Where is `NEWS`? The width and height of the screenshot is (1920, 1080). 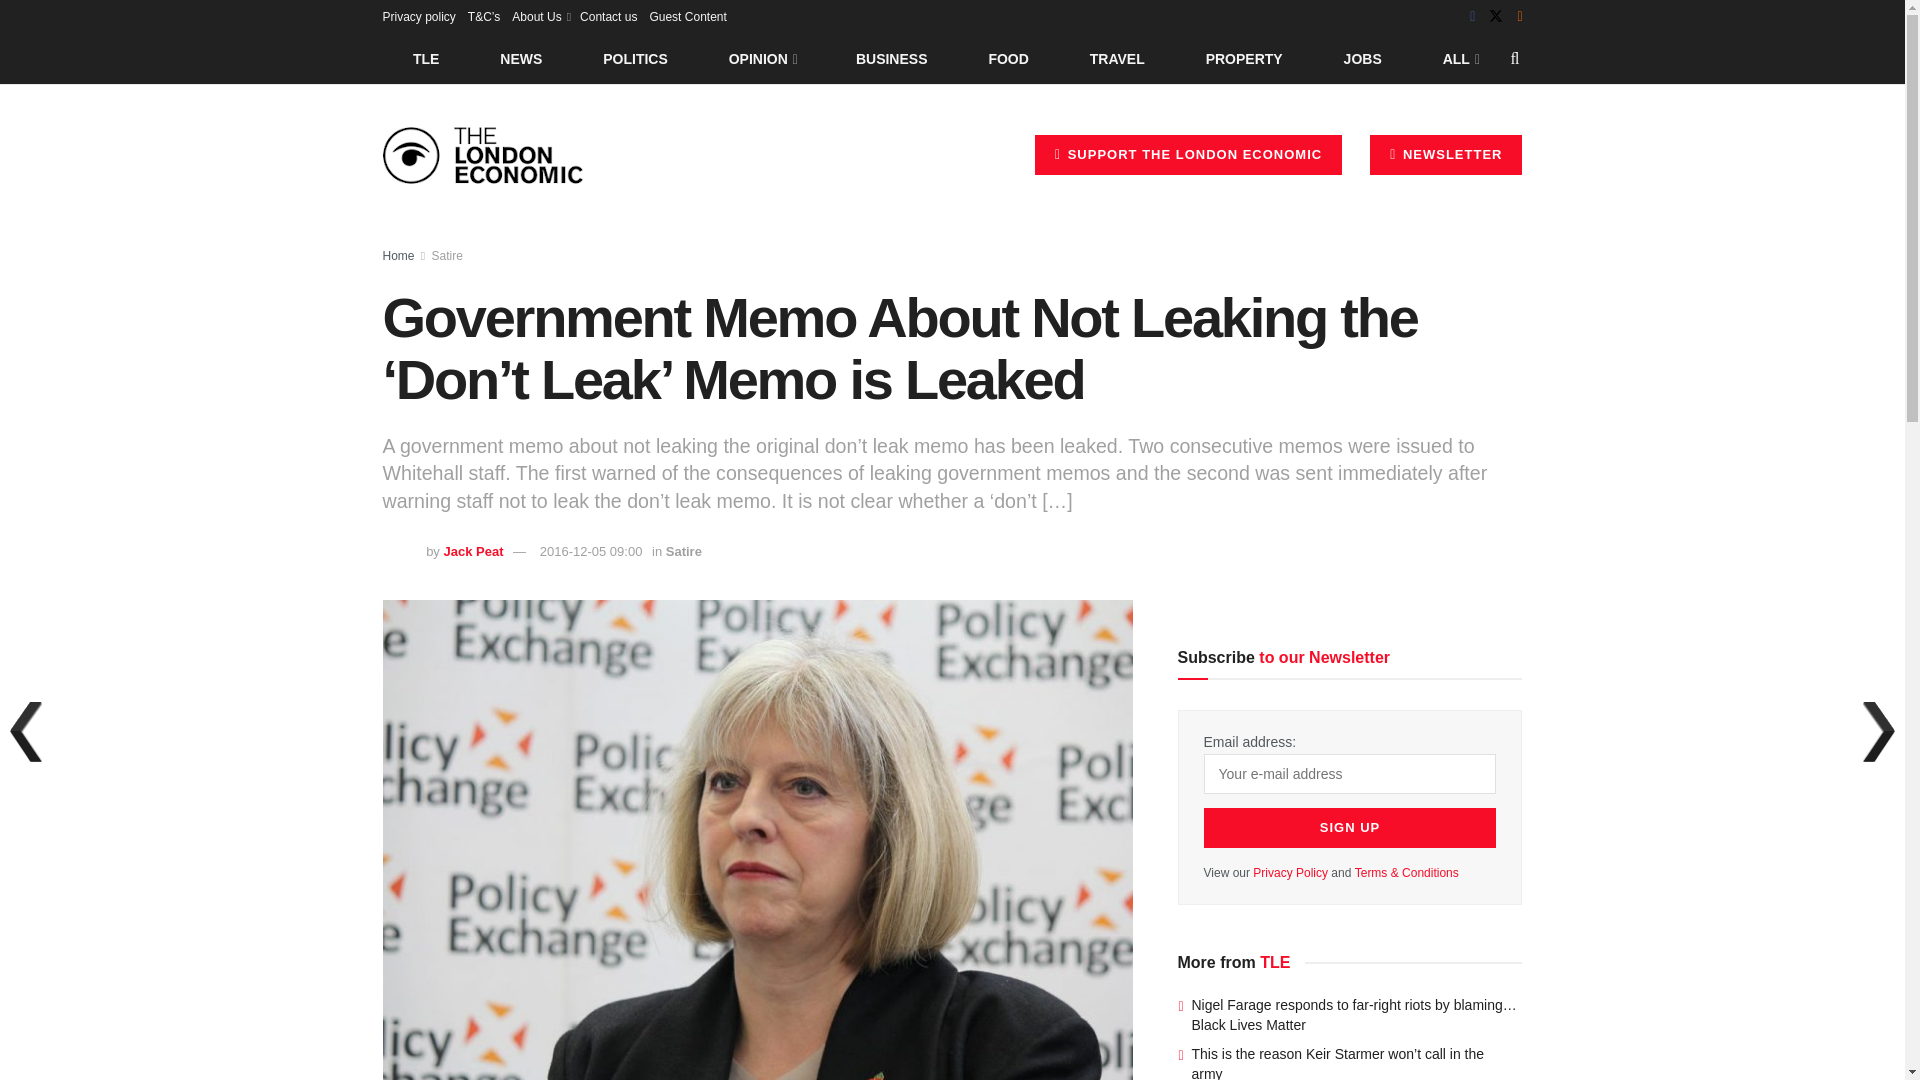 NEWS is located at coordinates (521, 58).